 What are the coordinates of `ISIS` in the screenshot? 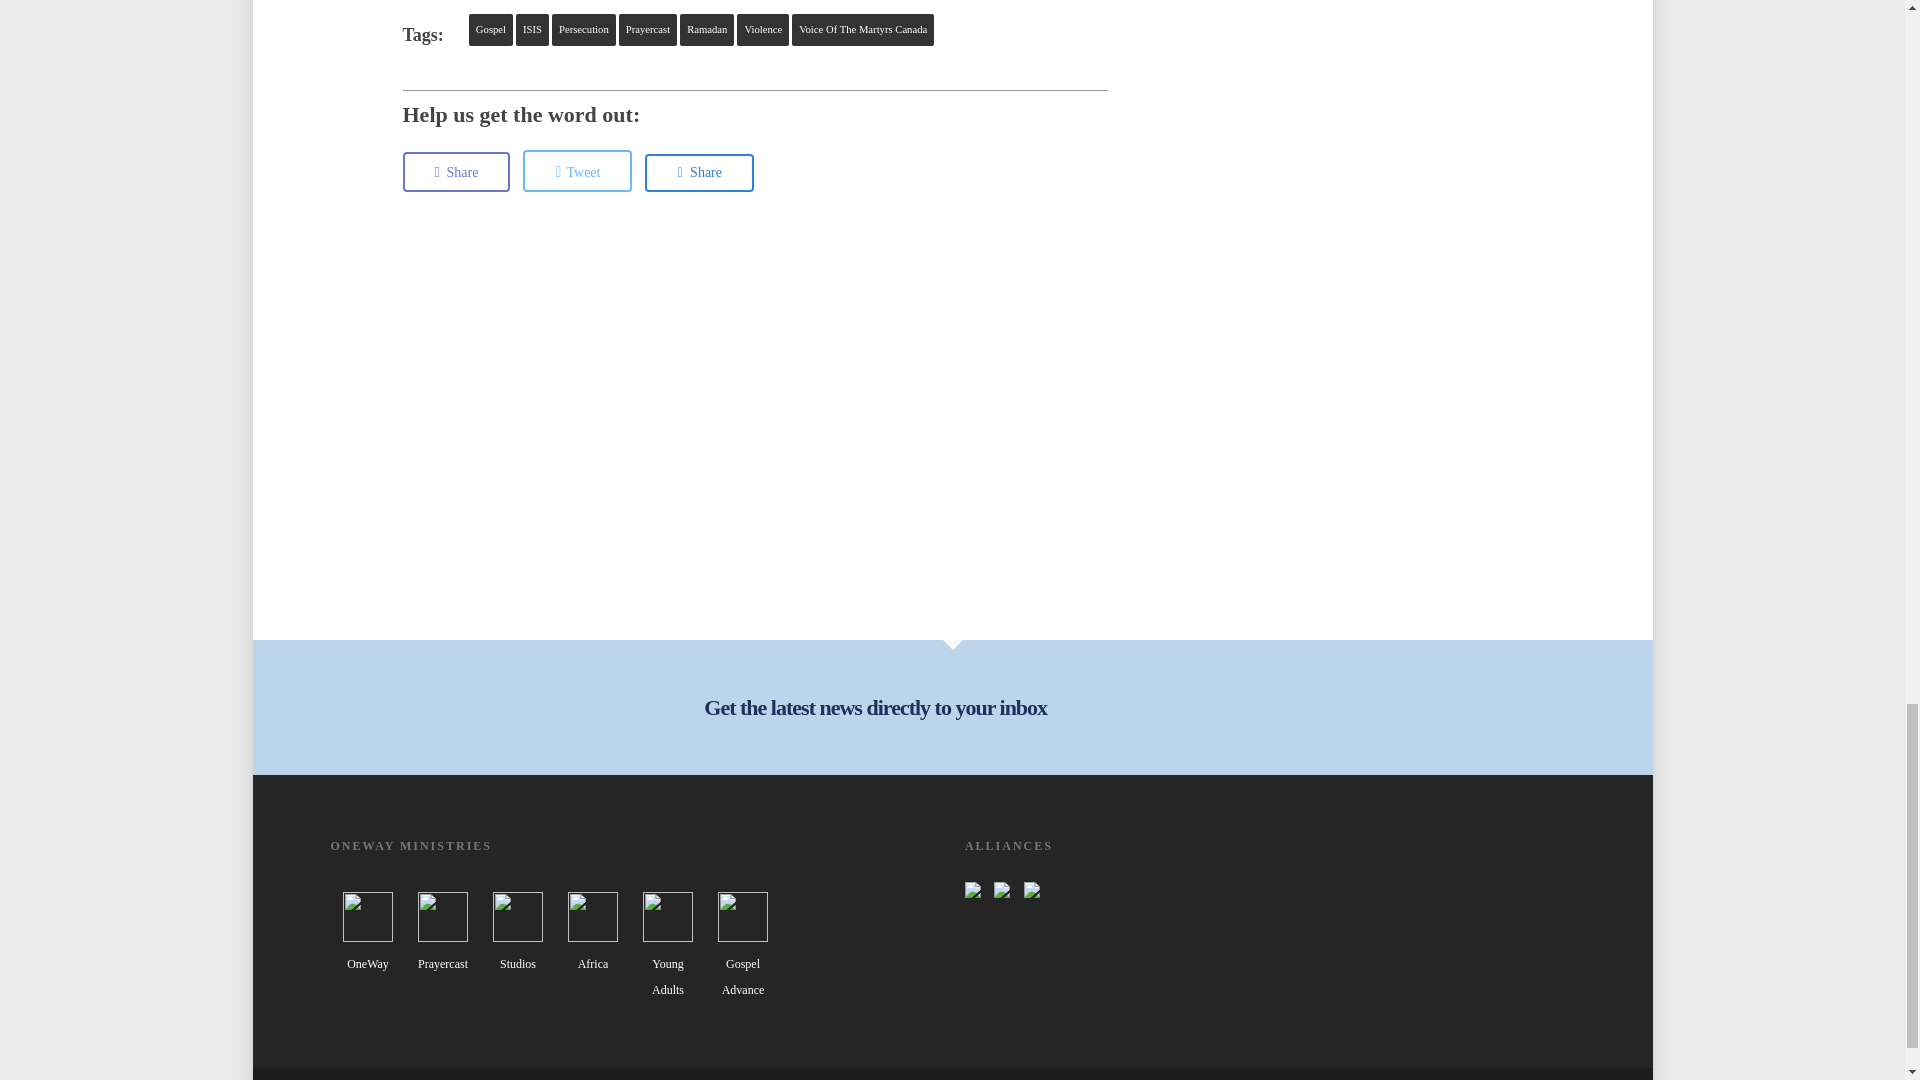 It's located at (532, 30).